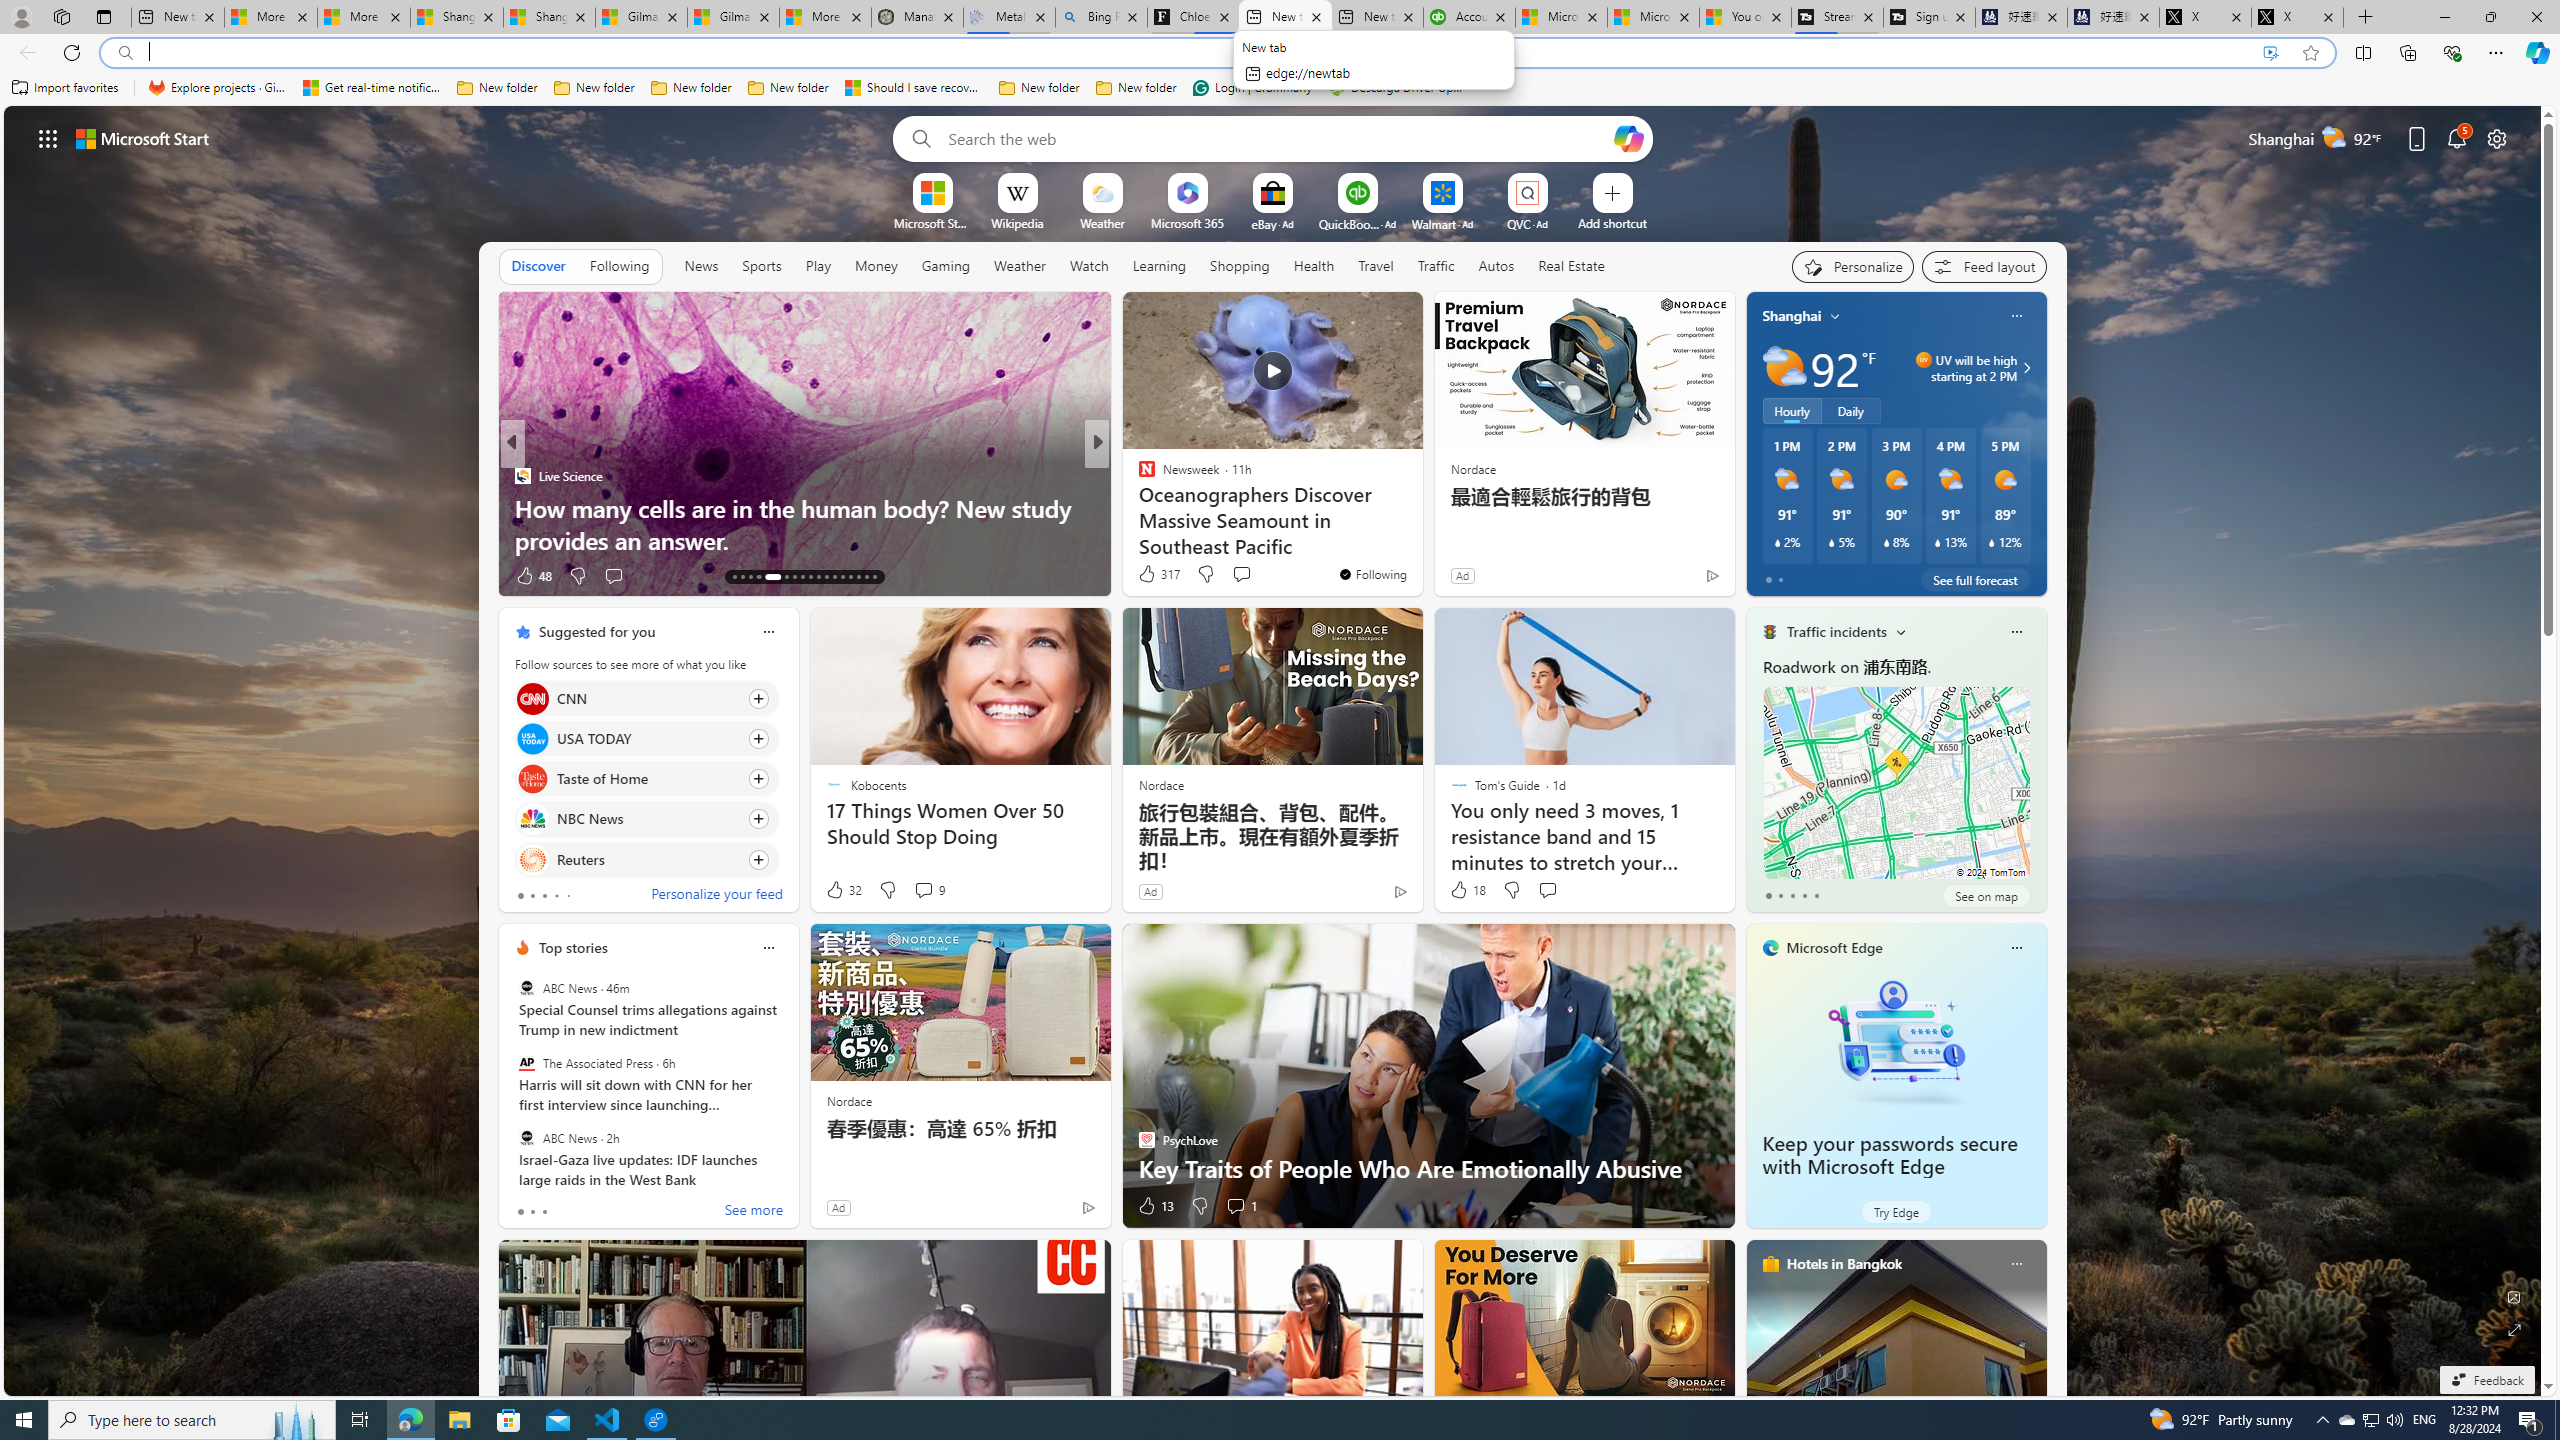 This screenshot has width=2560, height=1440. Describe the element at coordinates (874, 577) in the screenshot. I see `AutomationID: tab-39` at that location.